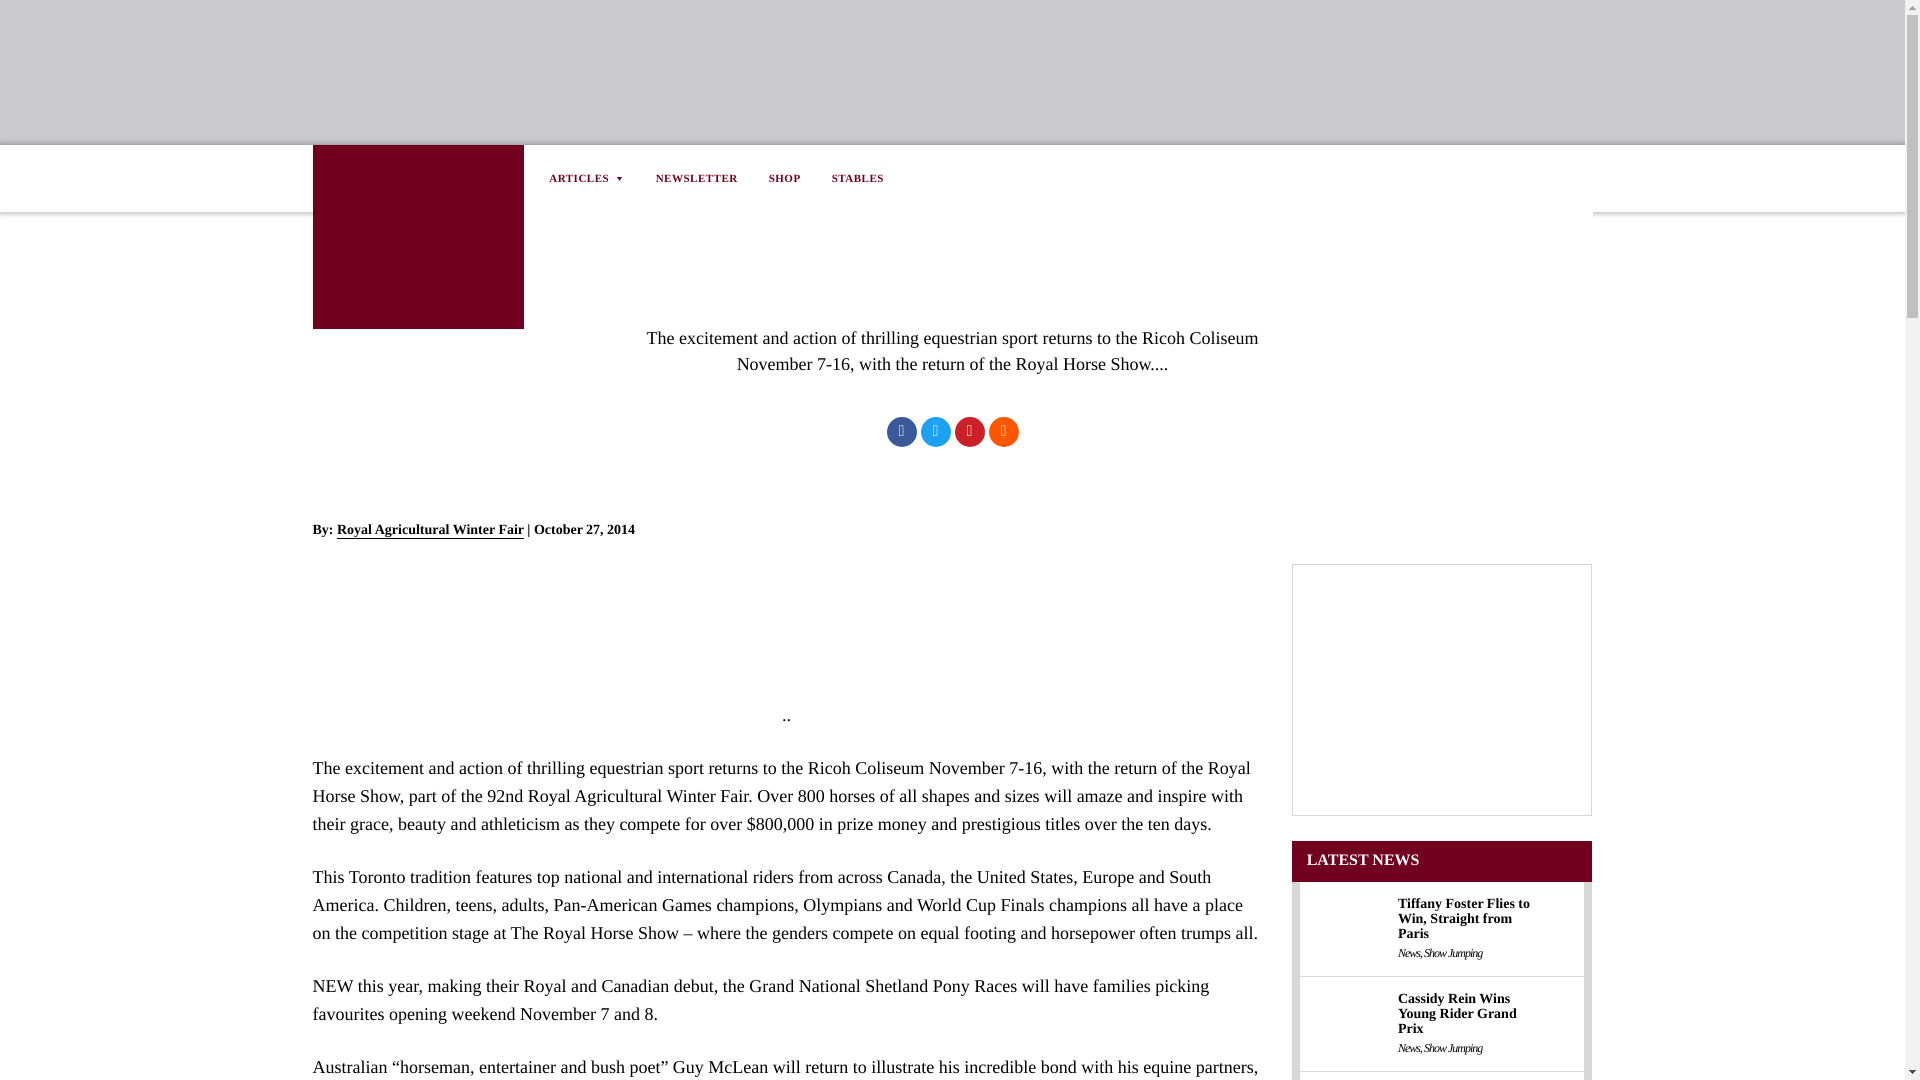  What do you see at coordinates (696, 178) in the screenshot?
I see `NEWSLETTER` at bounding box center [696, 178].